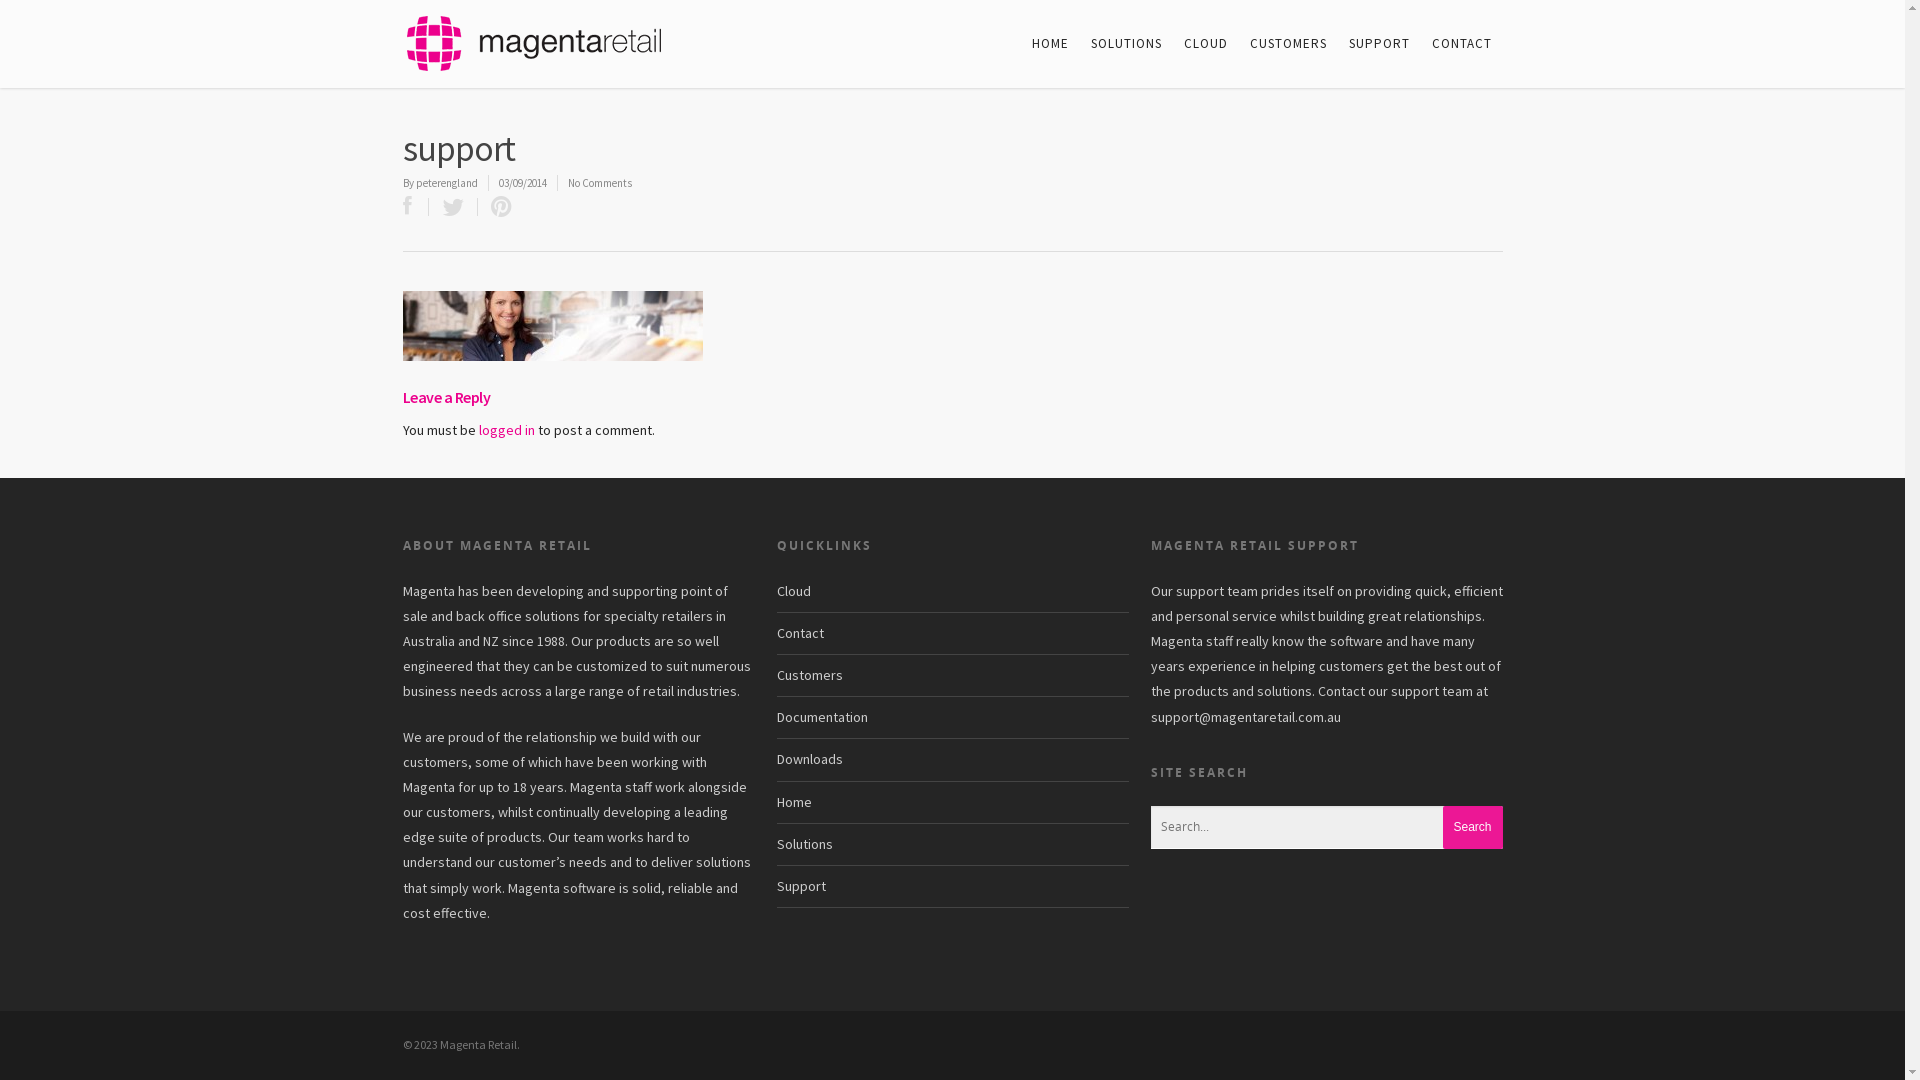  I want to click on HOME, so click(1050, 46).